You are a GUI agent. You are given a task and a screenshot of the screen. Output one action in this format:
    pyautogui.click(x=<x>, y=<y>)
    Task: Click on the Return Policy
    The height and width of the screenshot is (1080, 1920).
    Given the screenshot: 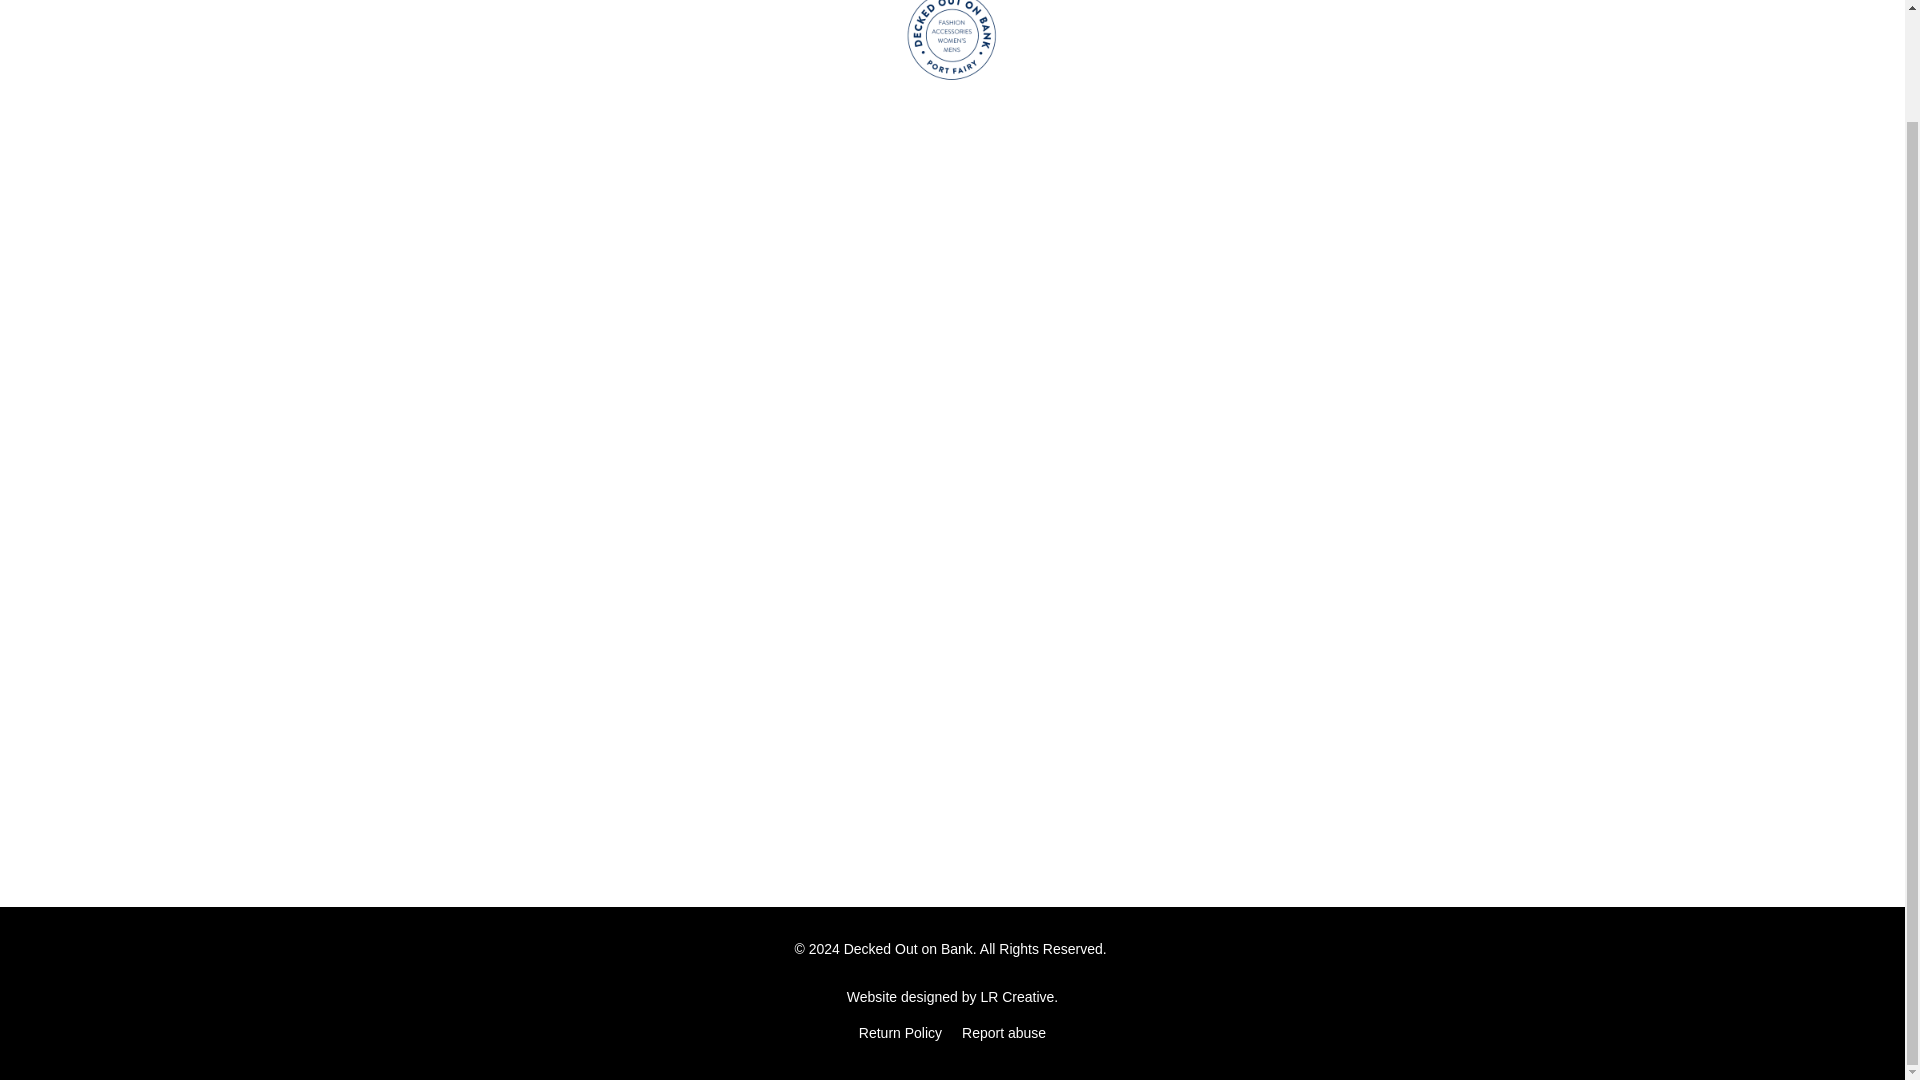 What is the action you would take?
    pyautogui.click(x=900, y=1032)
    